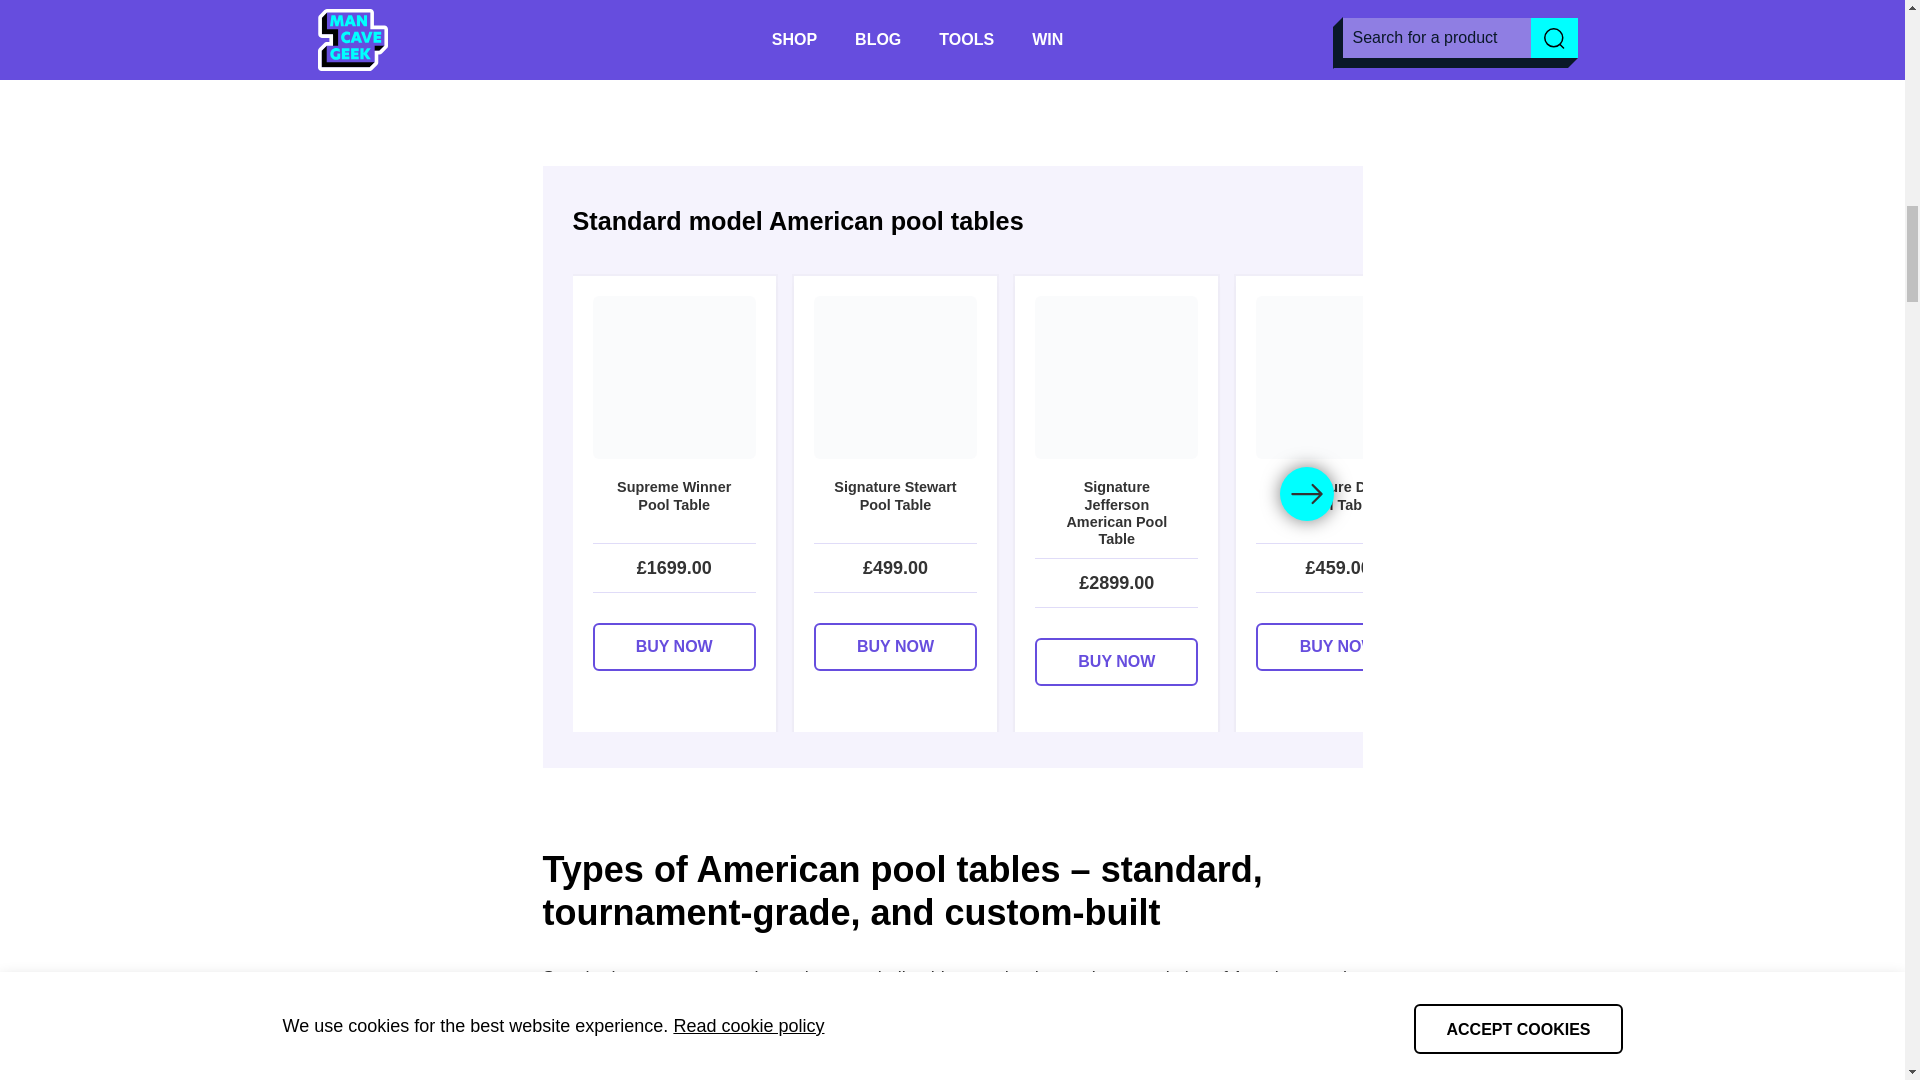 This screenshot has height=1080, width=1920. I want to click on BUY NOW, so click(1780, 646).